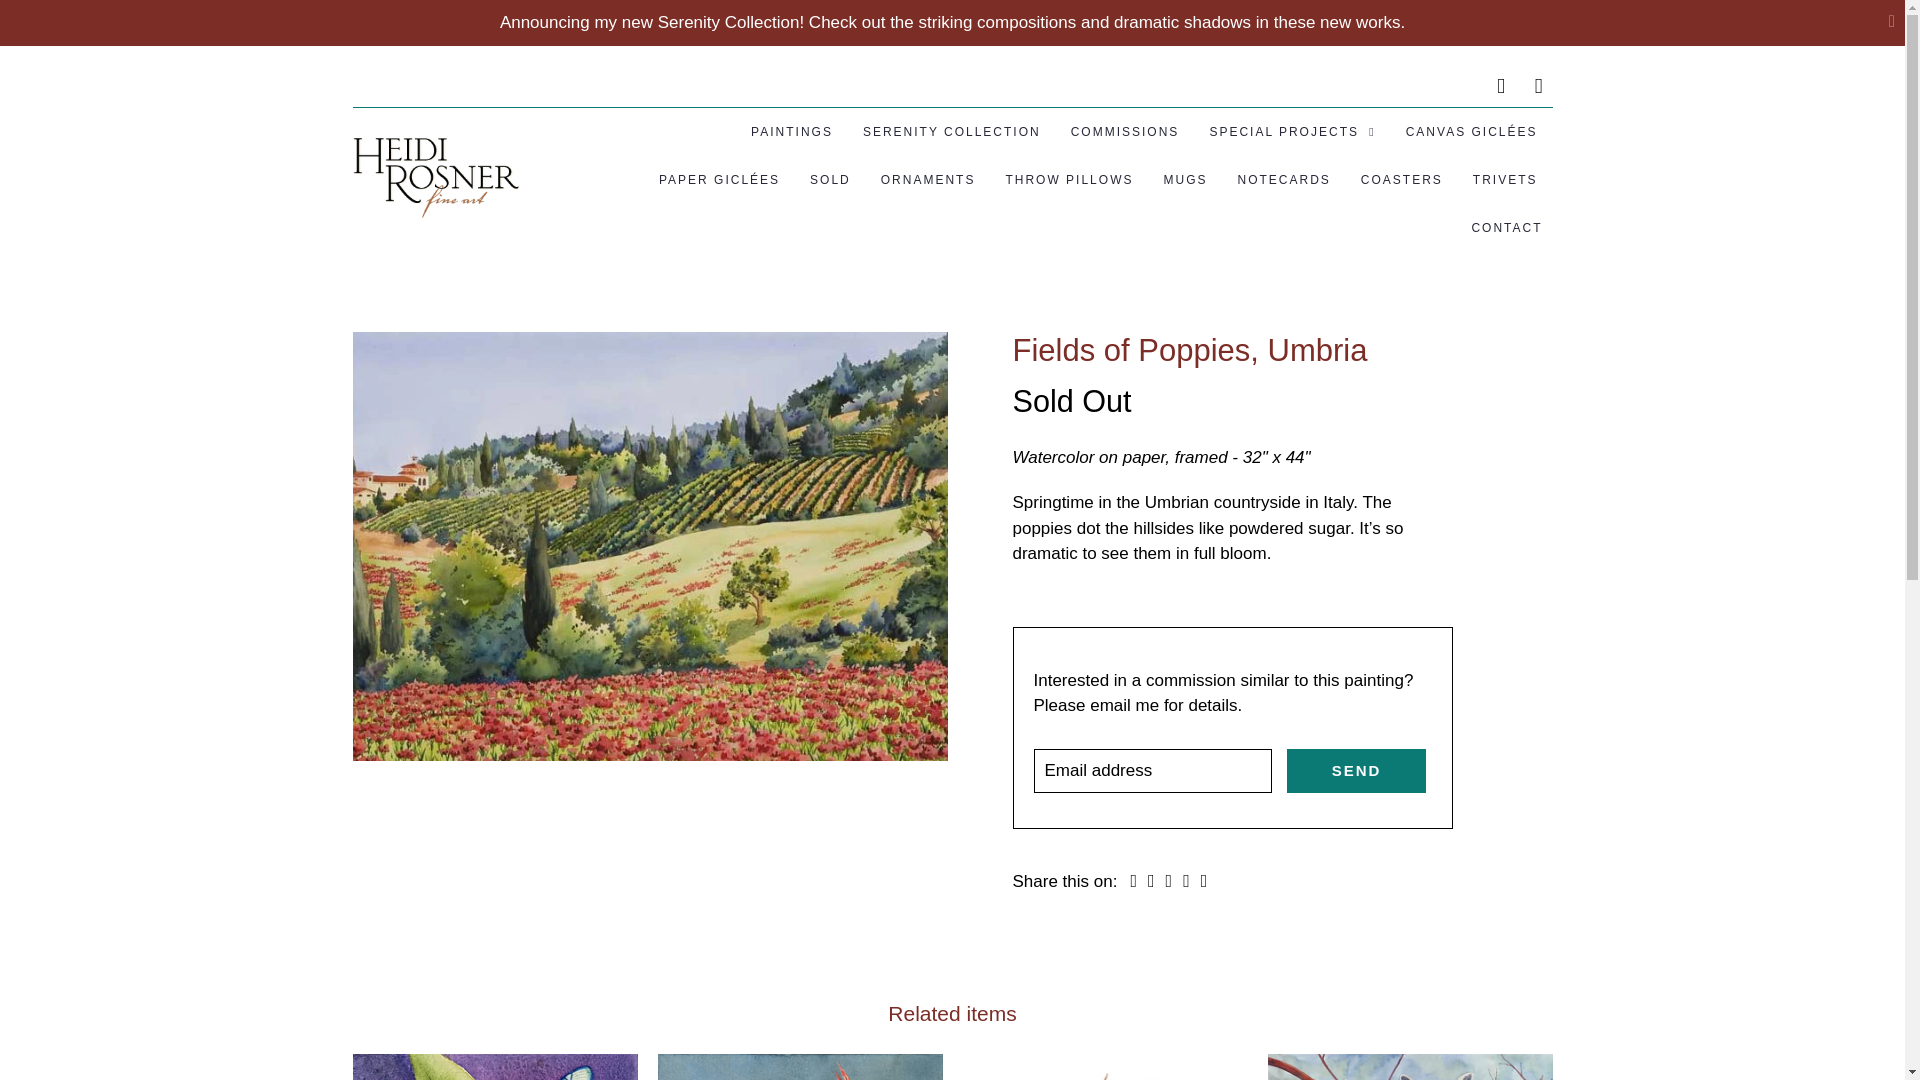  What do you see at coordinates (830, 180) in the screenshot?
I see `SOLD` at bounding box center [830, 180].